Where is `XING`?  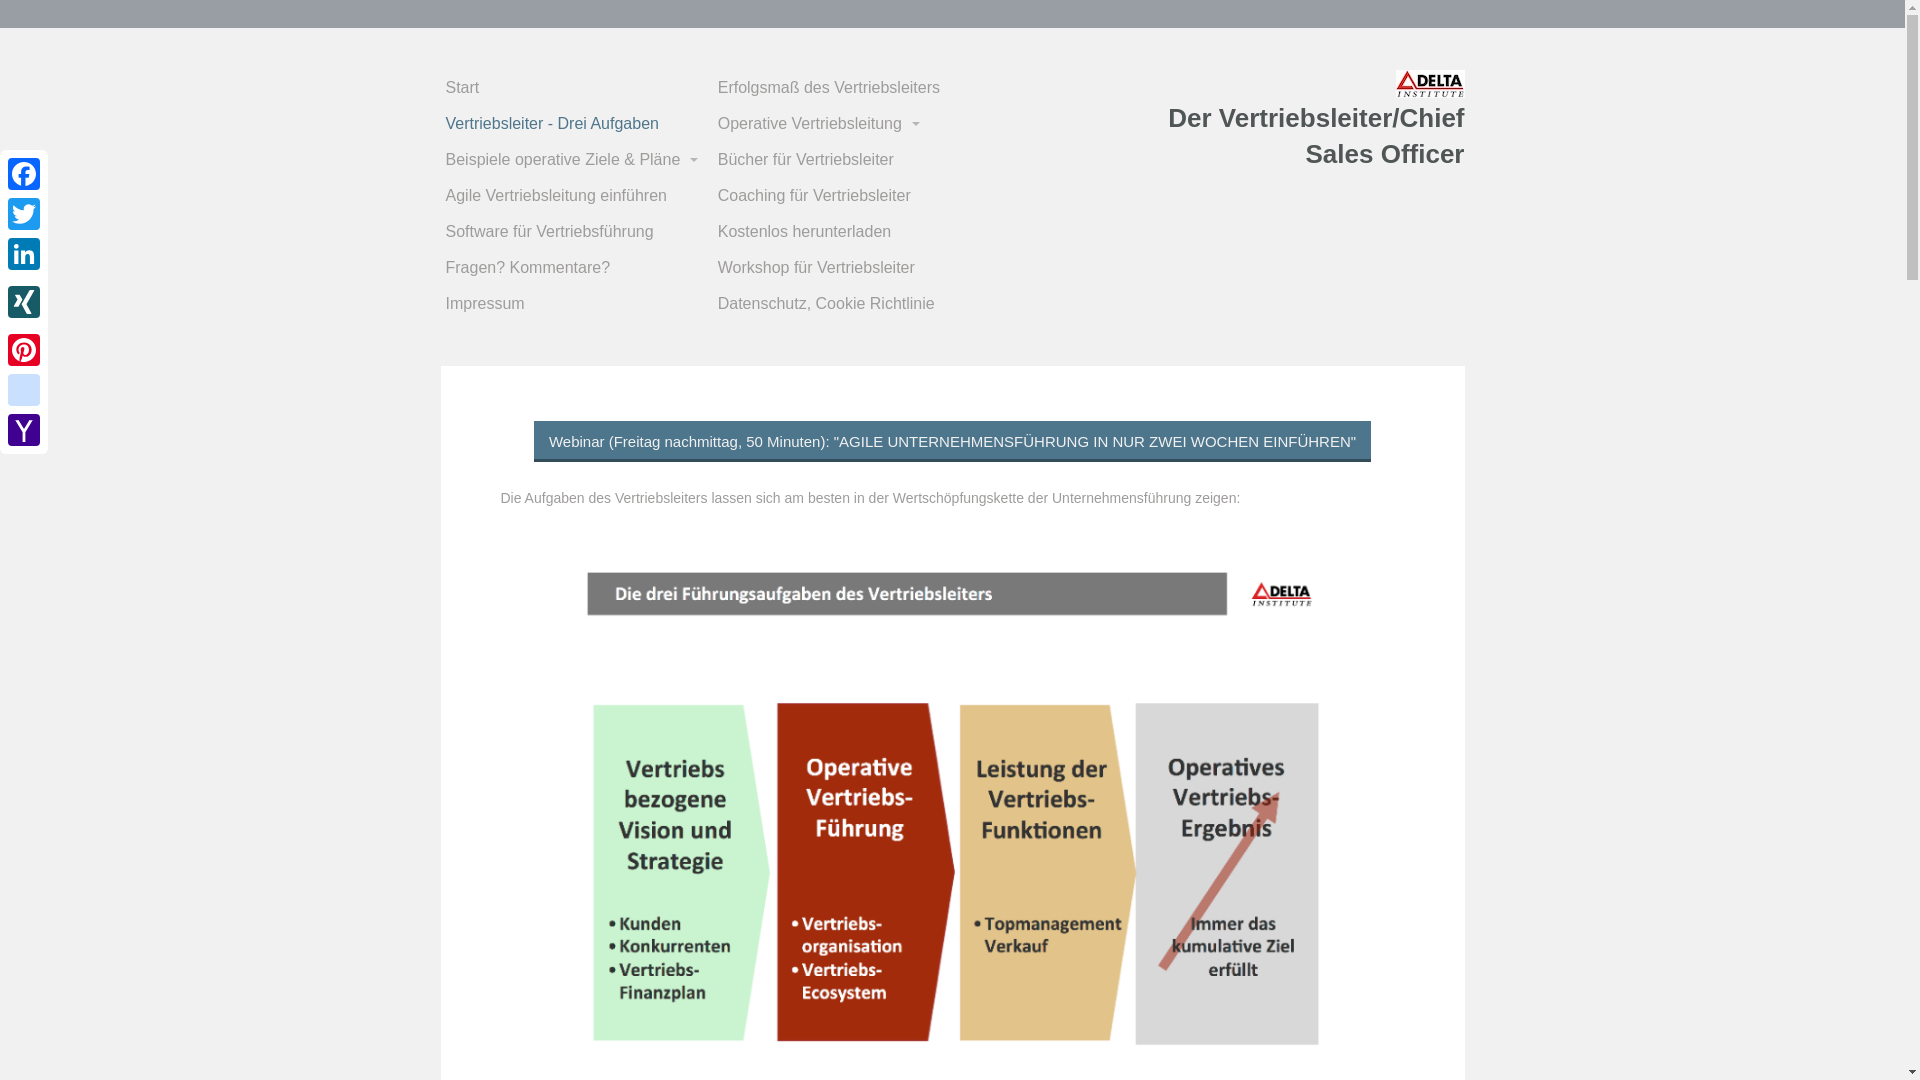 XING is located at coordinates (24, 302).